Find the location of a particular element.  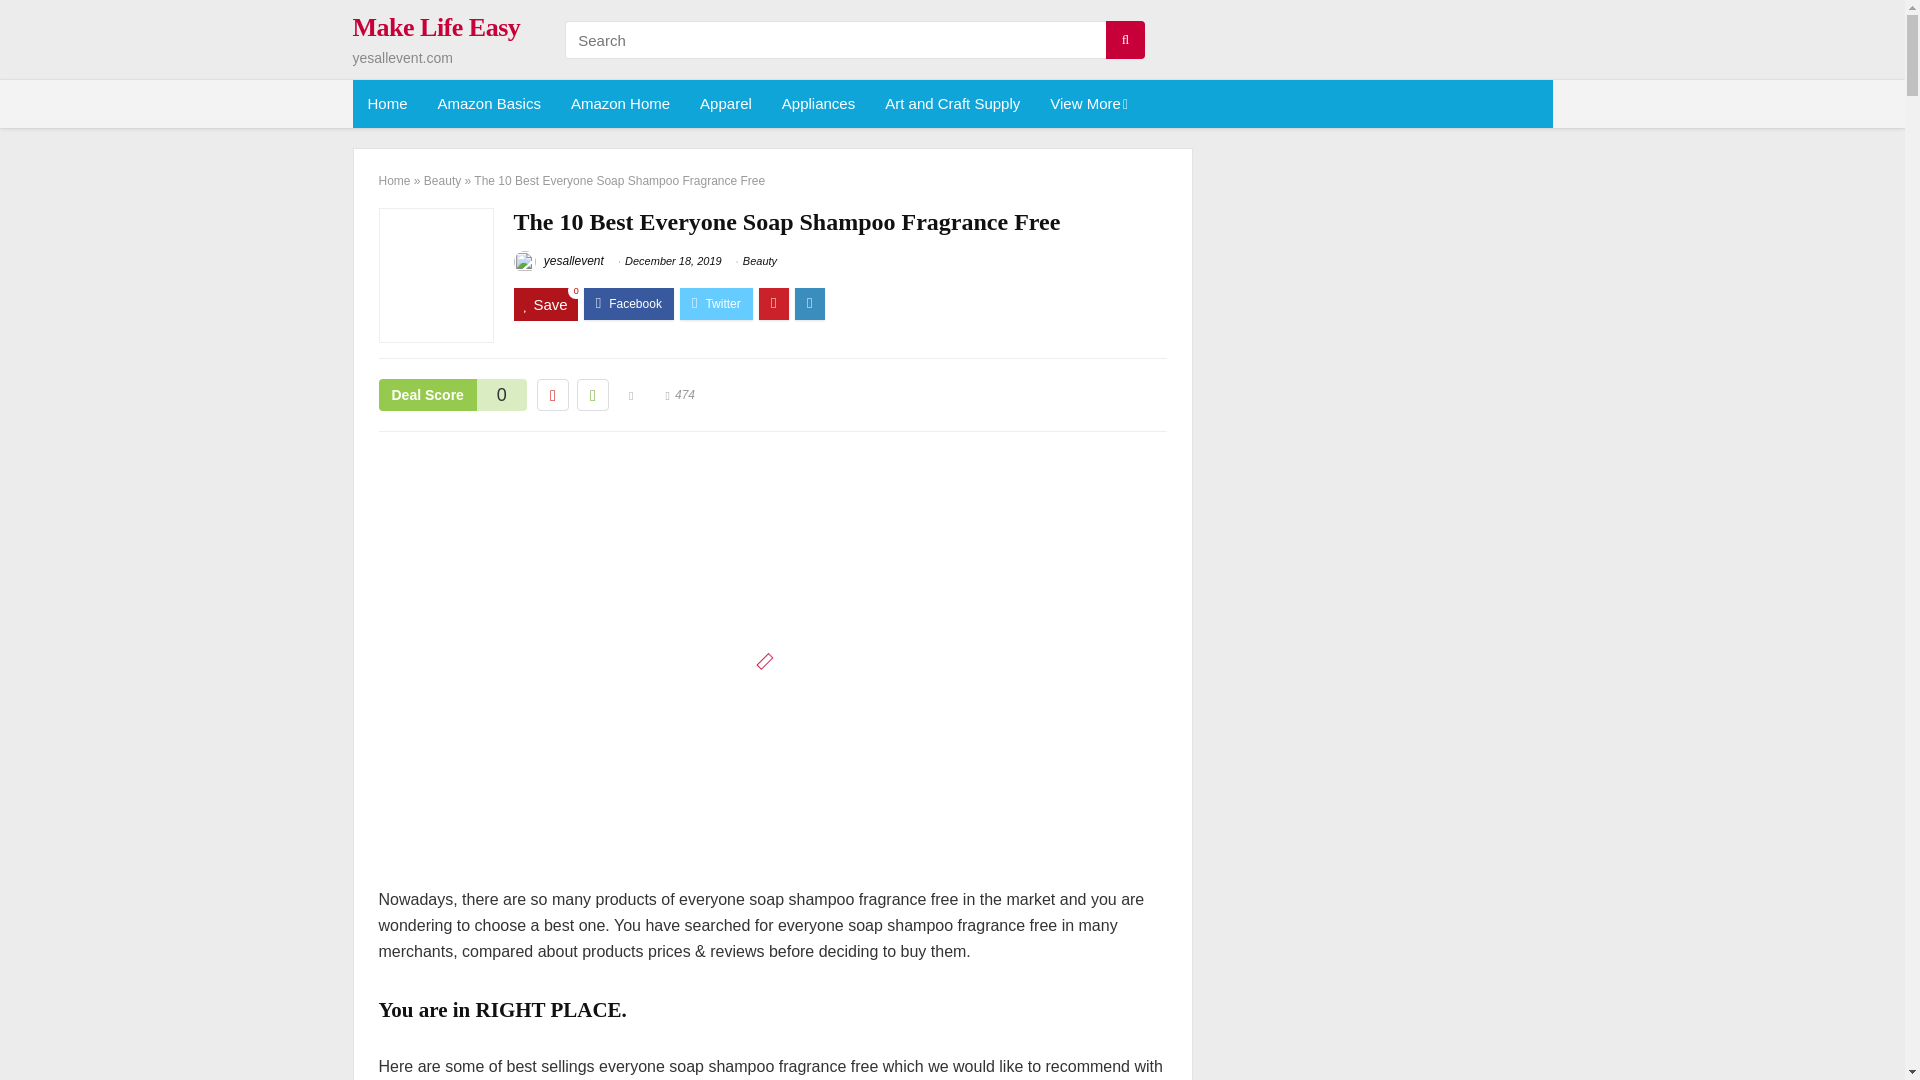

View all posts in Beauty is located at coordinates (760, 260).